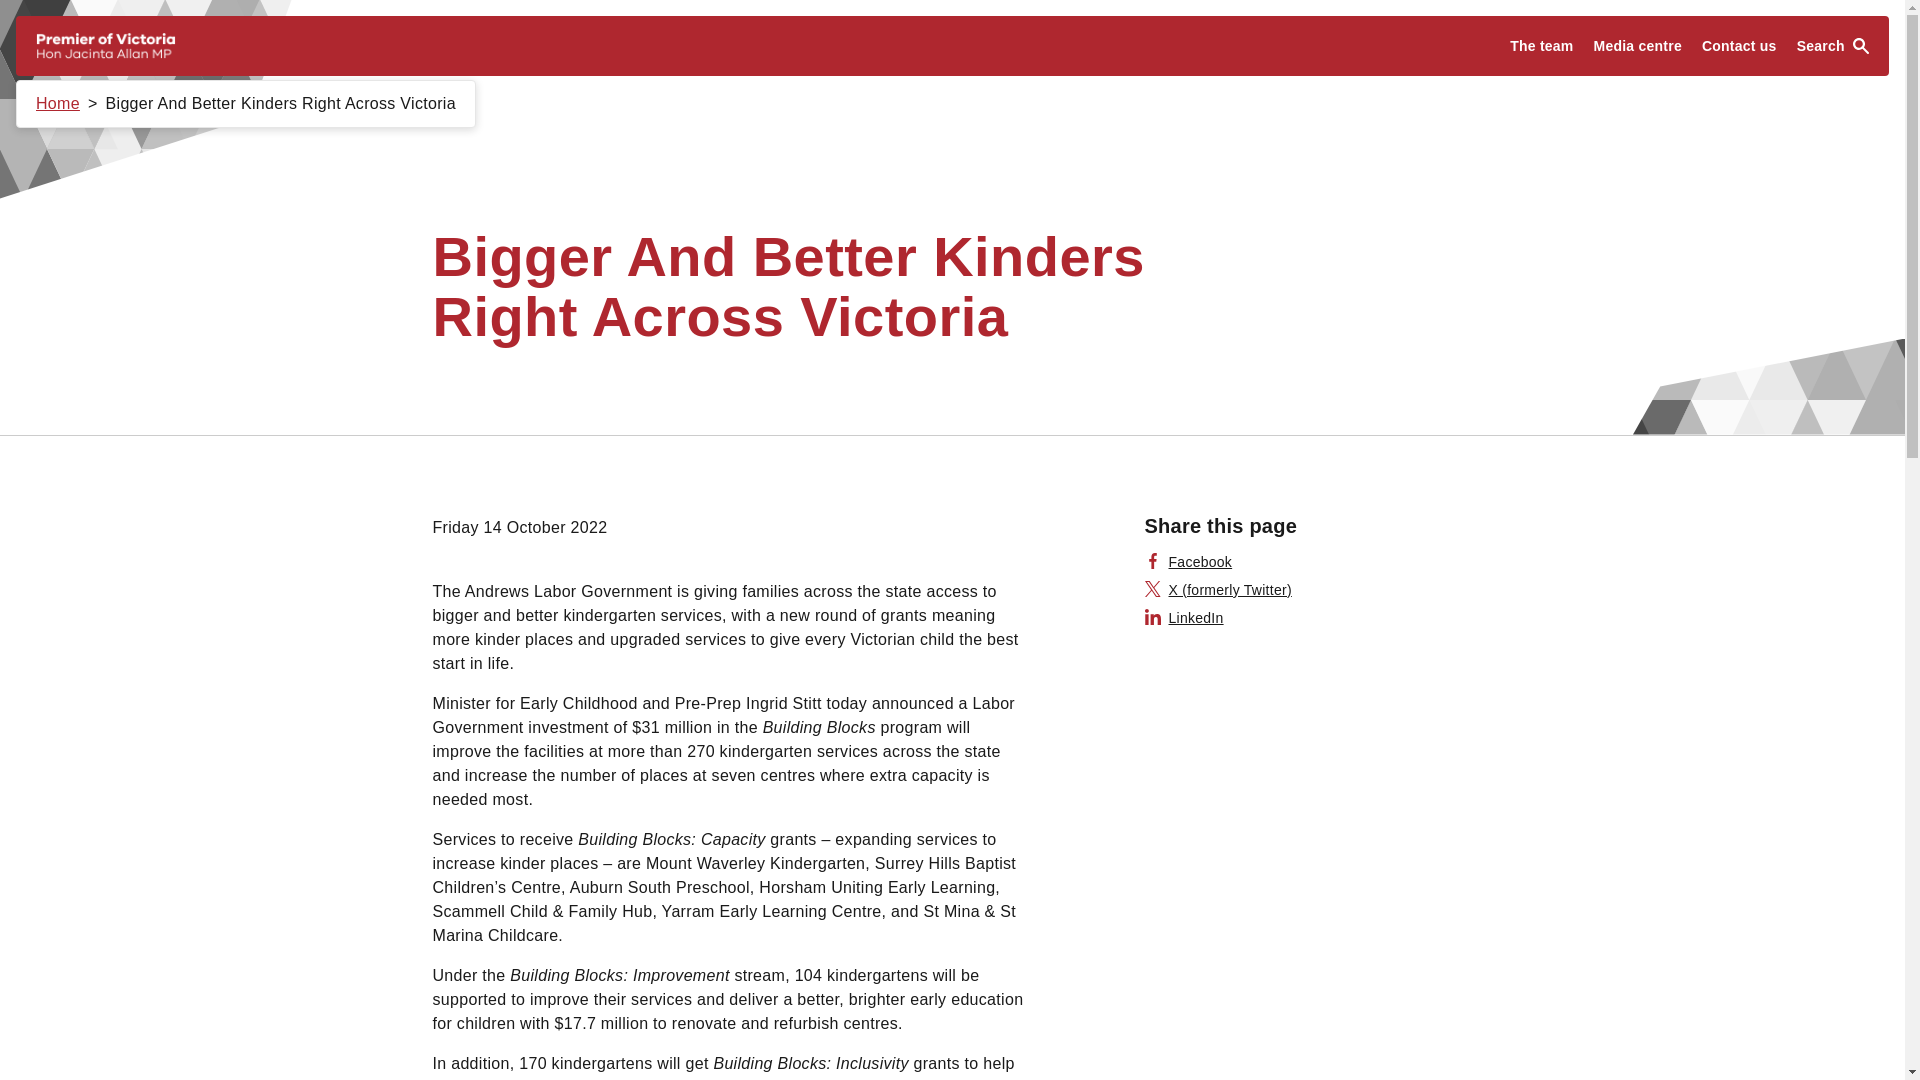  I want to click on Contact us, so click(1739, 46).